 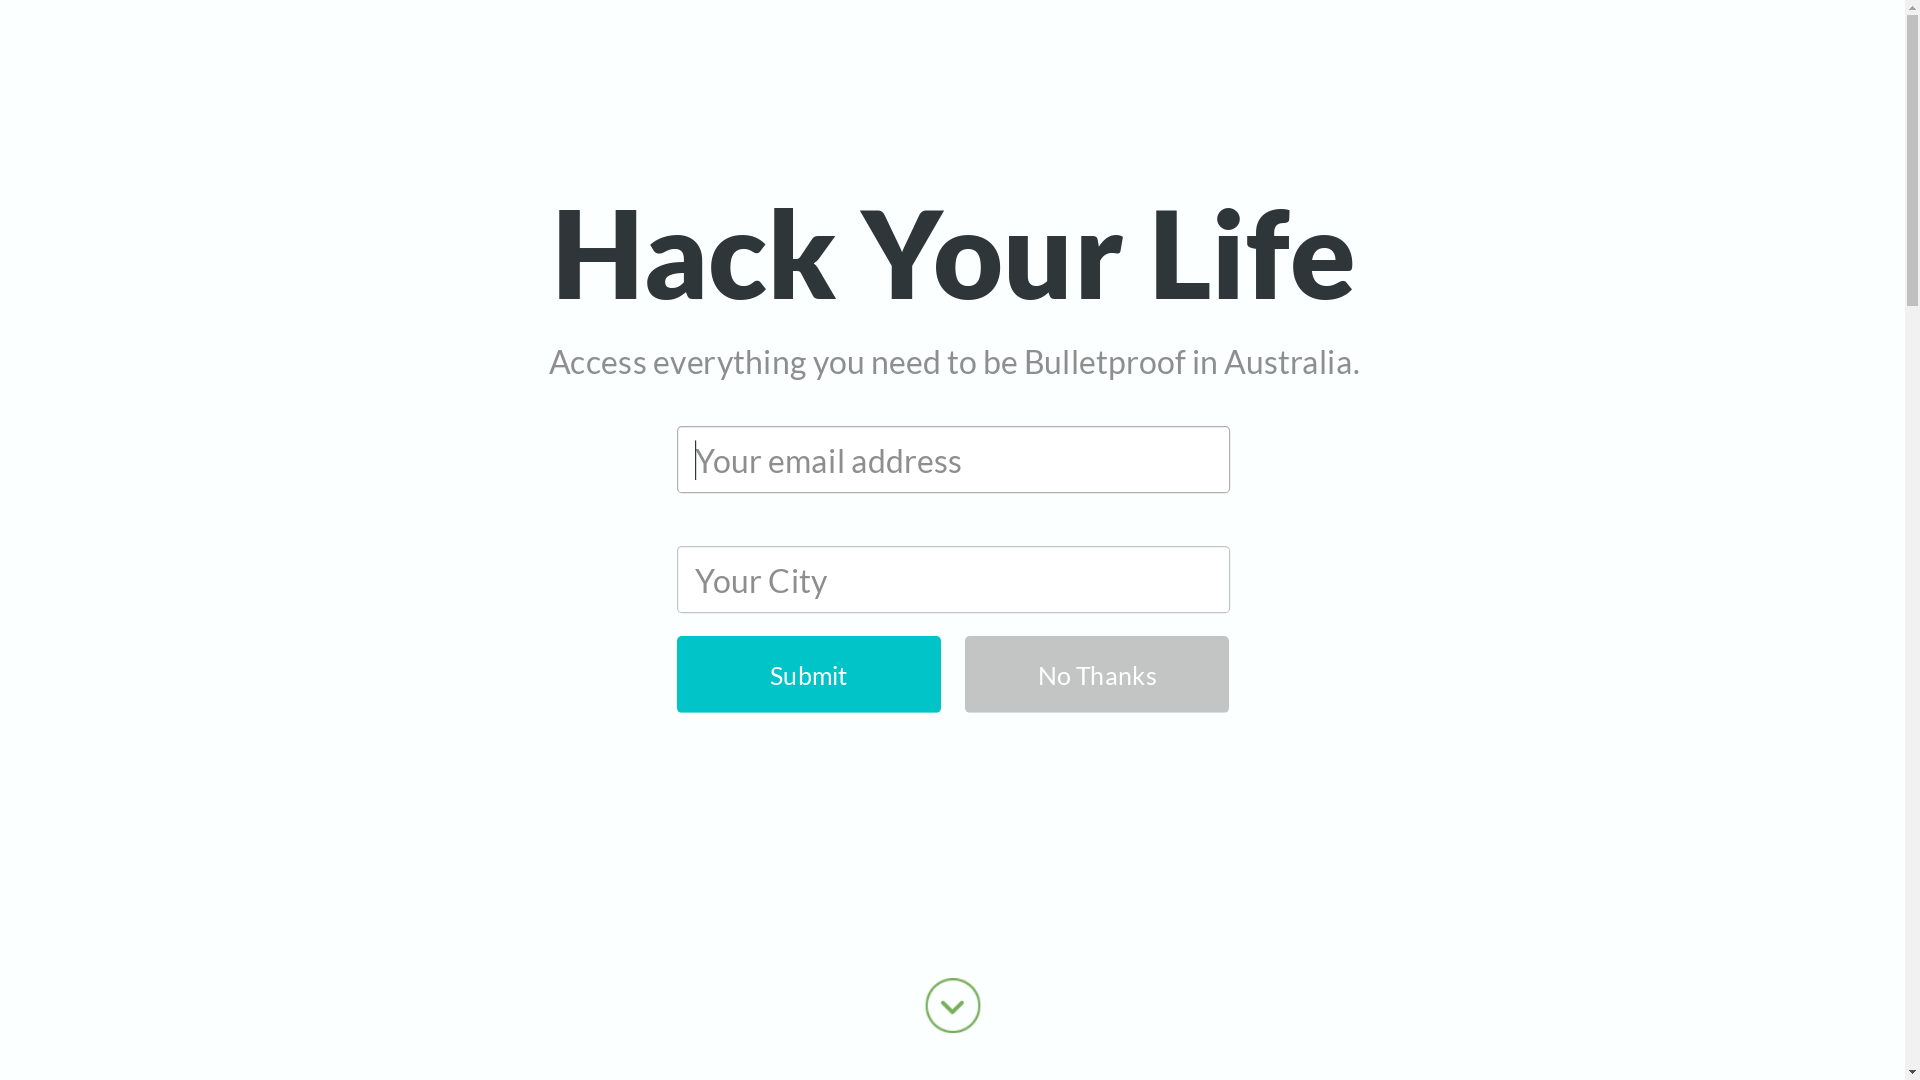 What do you see at coordinates (25, 715) in the screenshot?
I see `SumoMe` at bounding box center [25, 715].